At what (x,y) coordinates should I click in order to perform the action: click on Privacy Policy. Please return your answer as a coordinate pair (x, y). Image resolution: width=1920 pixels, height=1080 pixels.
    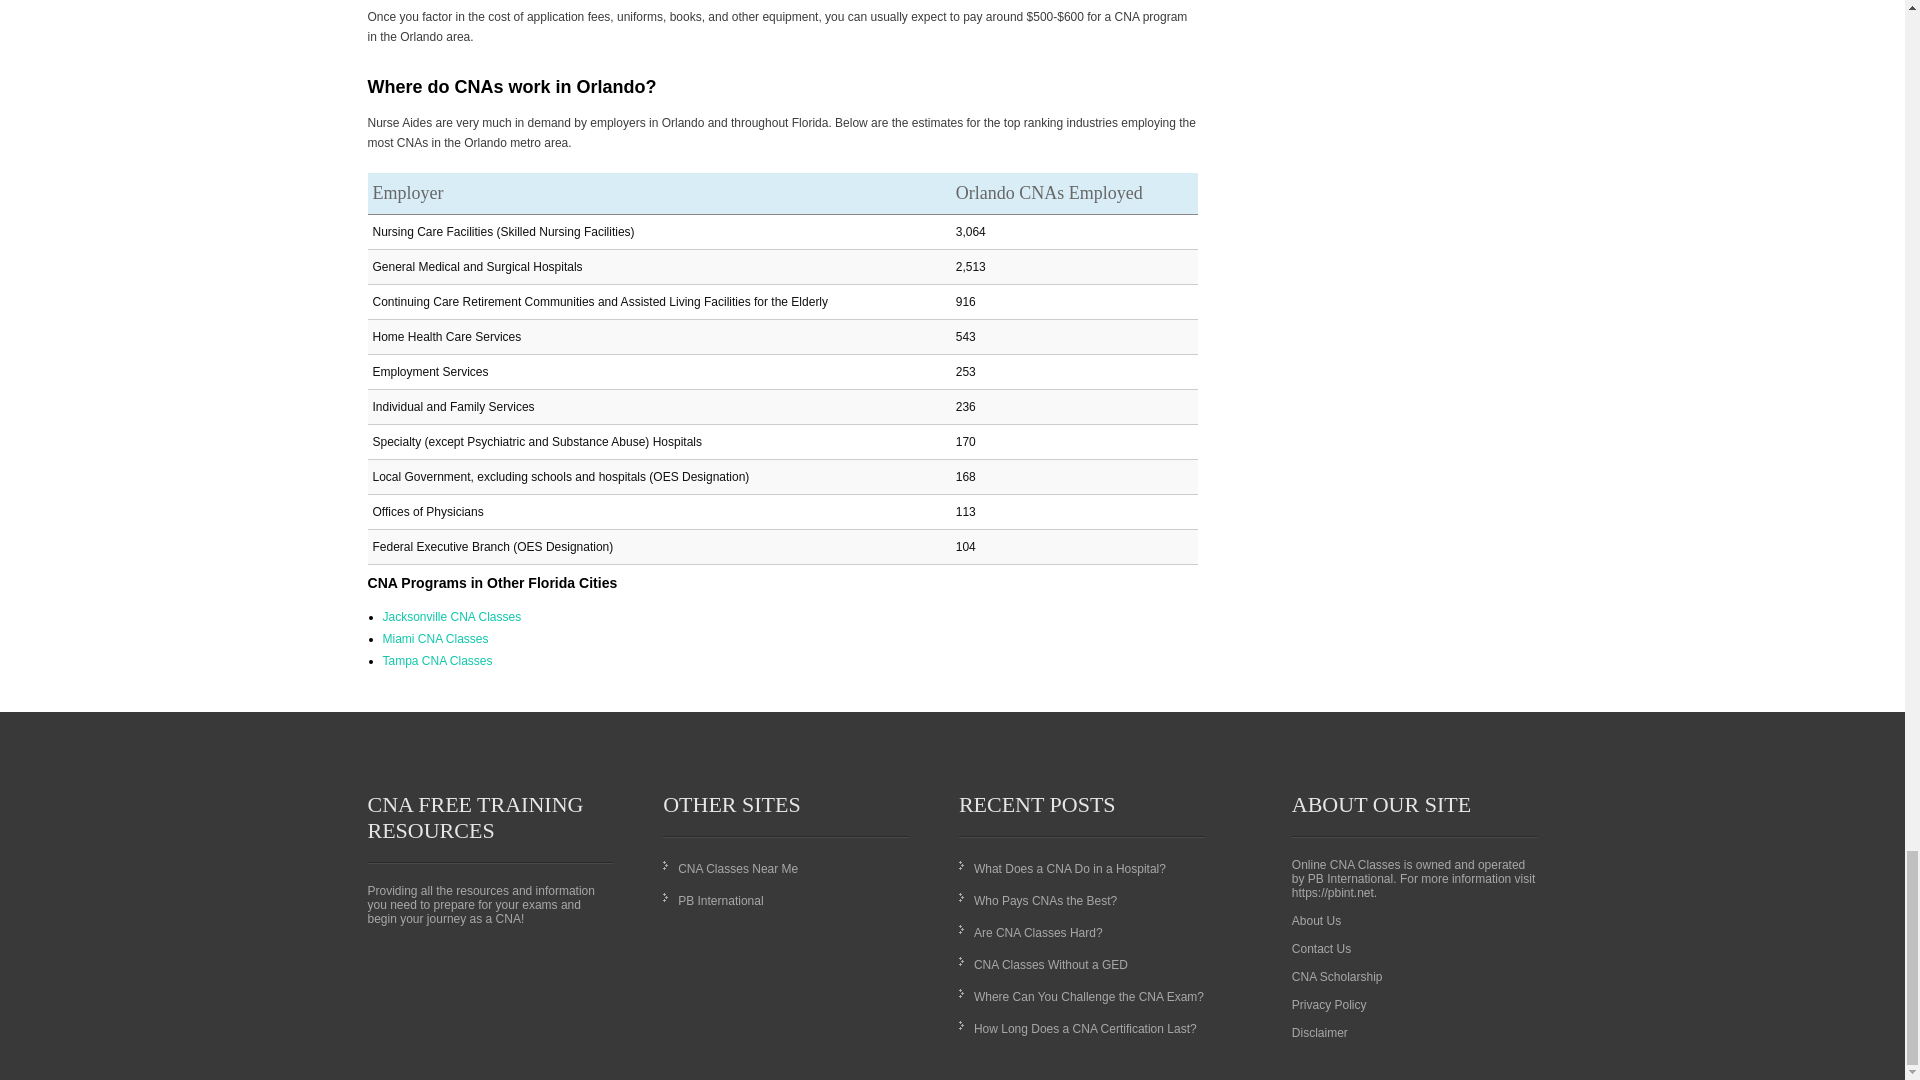
    Looking at the image, I should click on (1330, 1004).